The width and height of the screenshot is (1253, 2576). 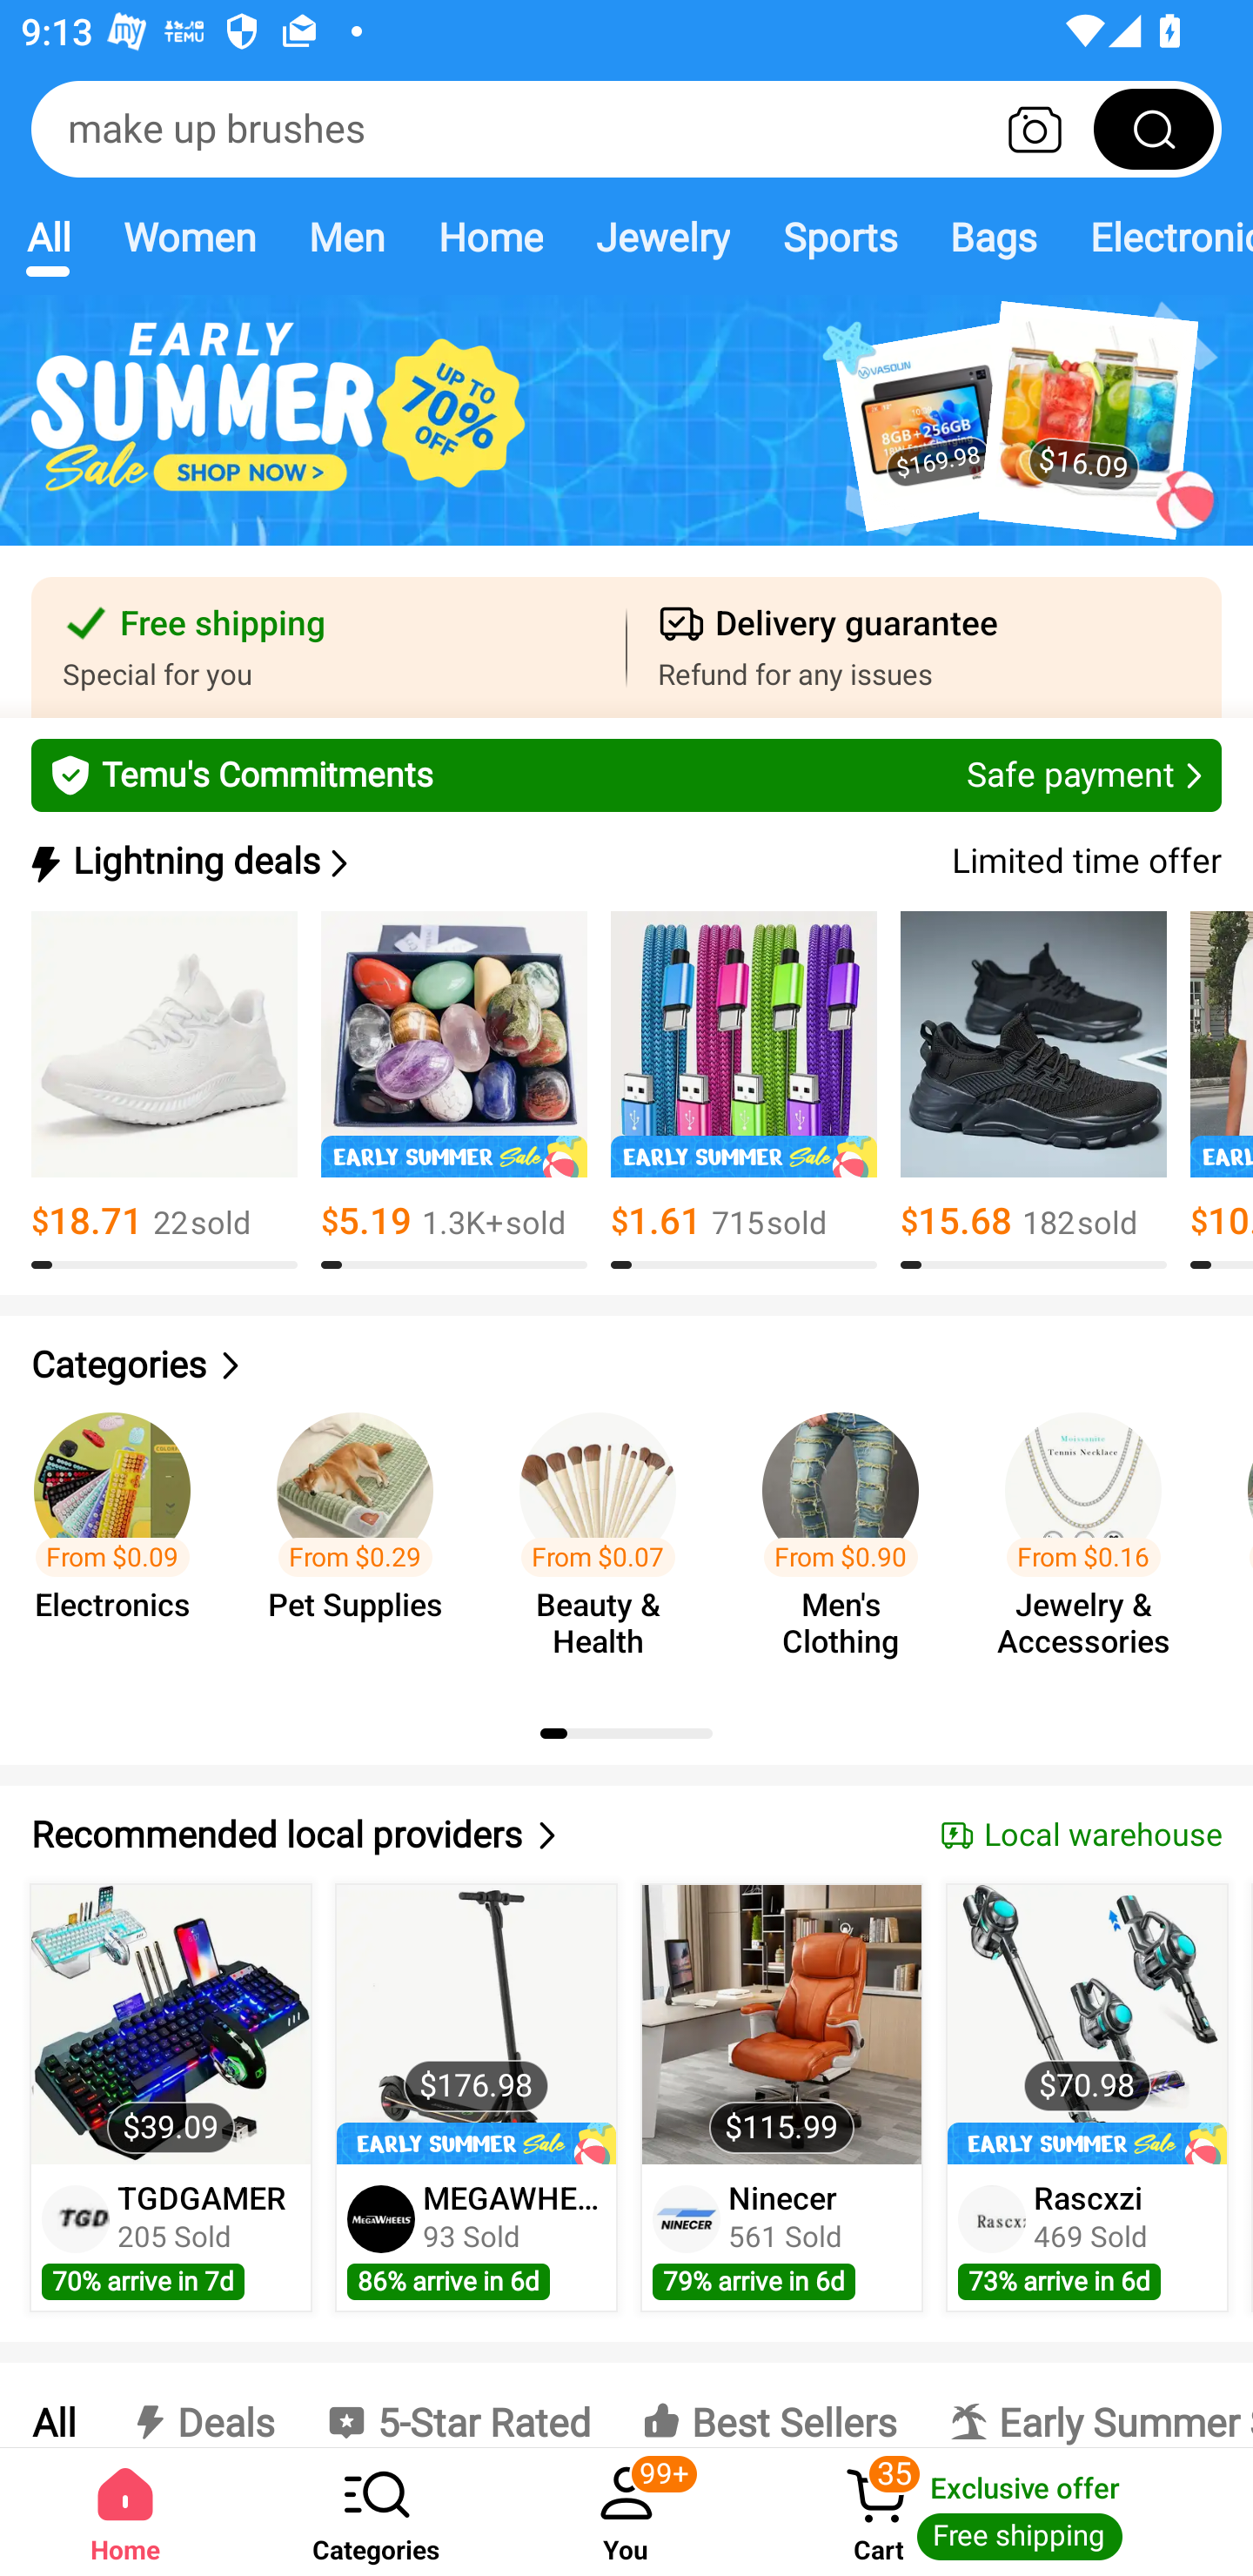 I want to click on $1.61 715￼sold 8.0, so click(x=743, y=1090).